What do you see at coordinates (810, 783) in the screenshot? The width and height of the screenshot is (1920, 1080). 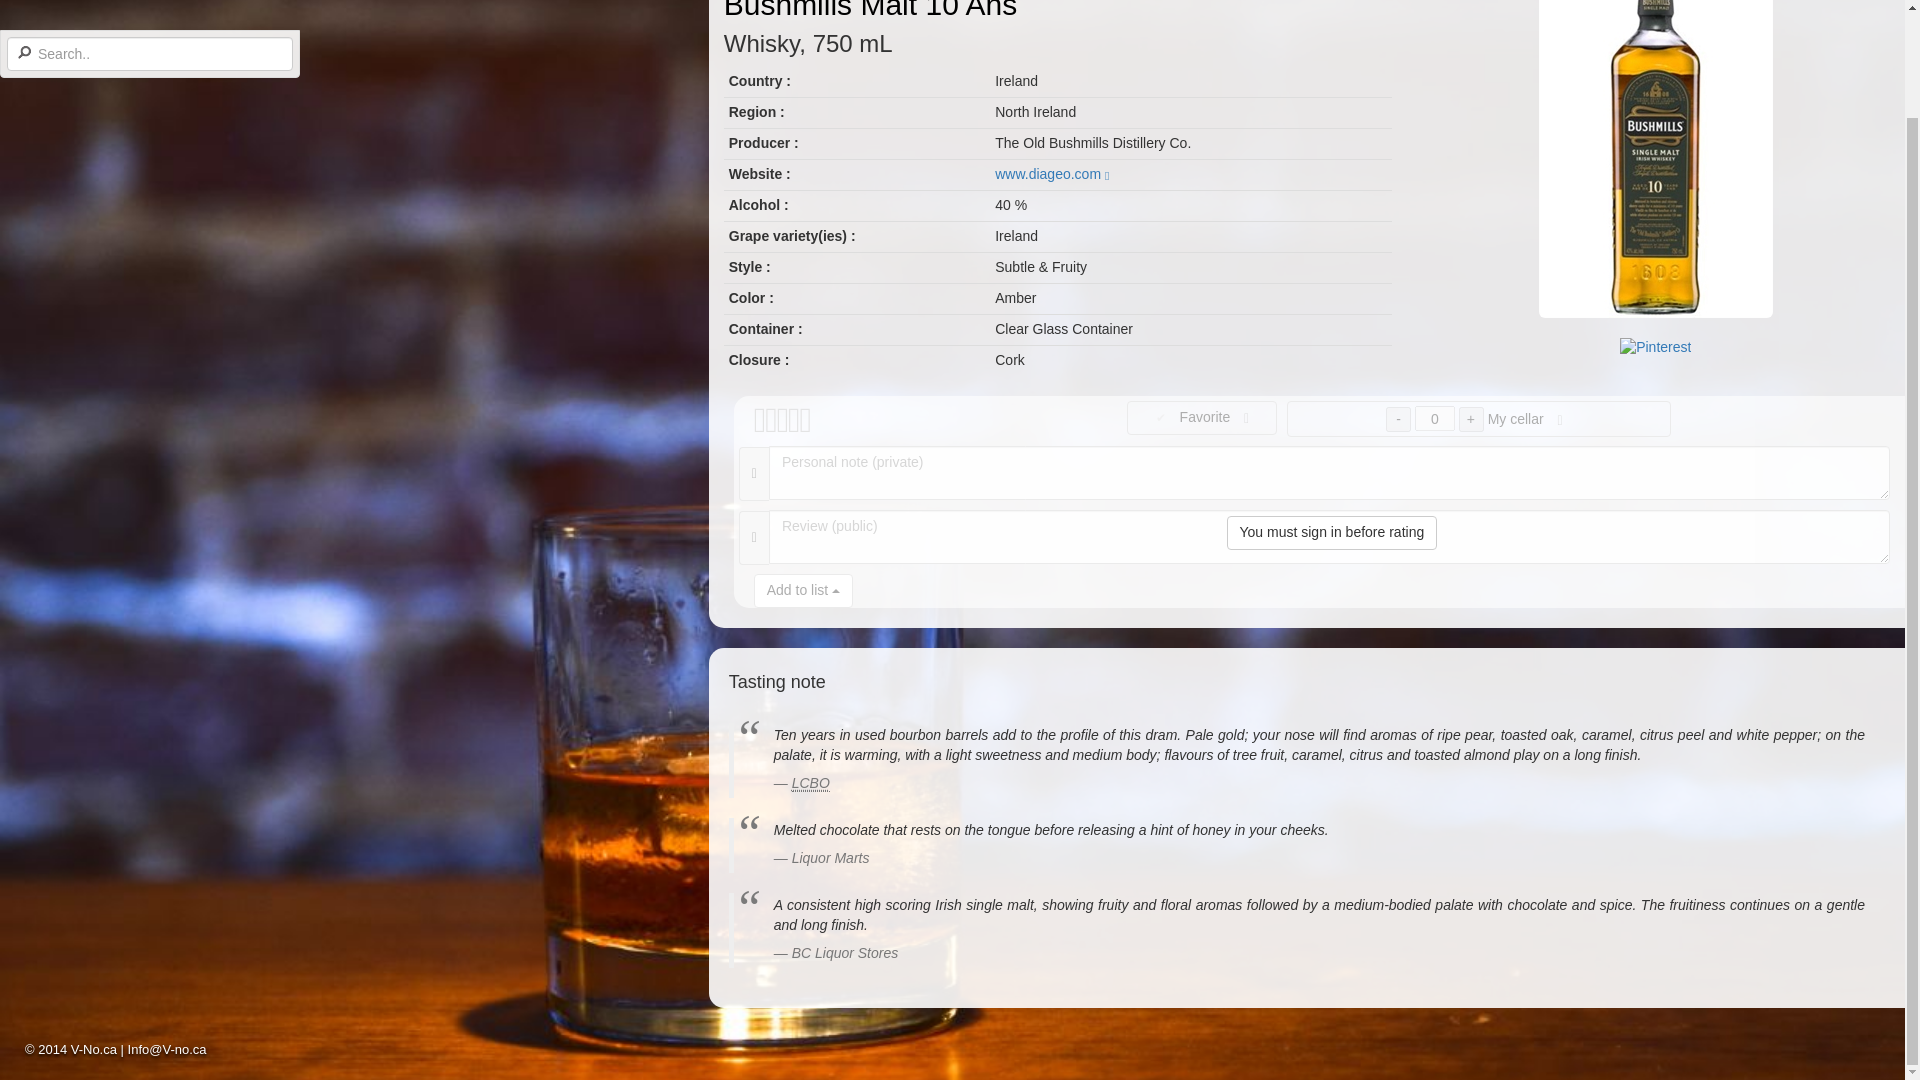 I see `Liquor Control Board of Ontario` at bounding box center [810, 783].